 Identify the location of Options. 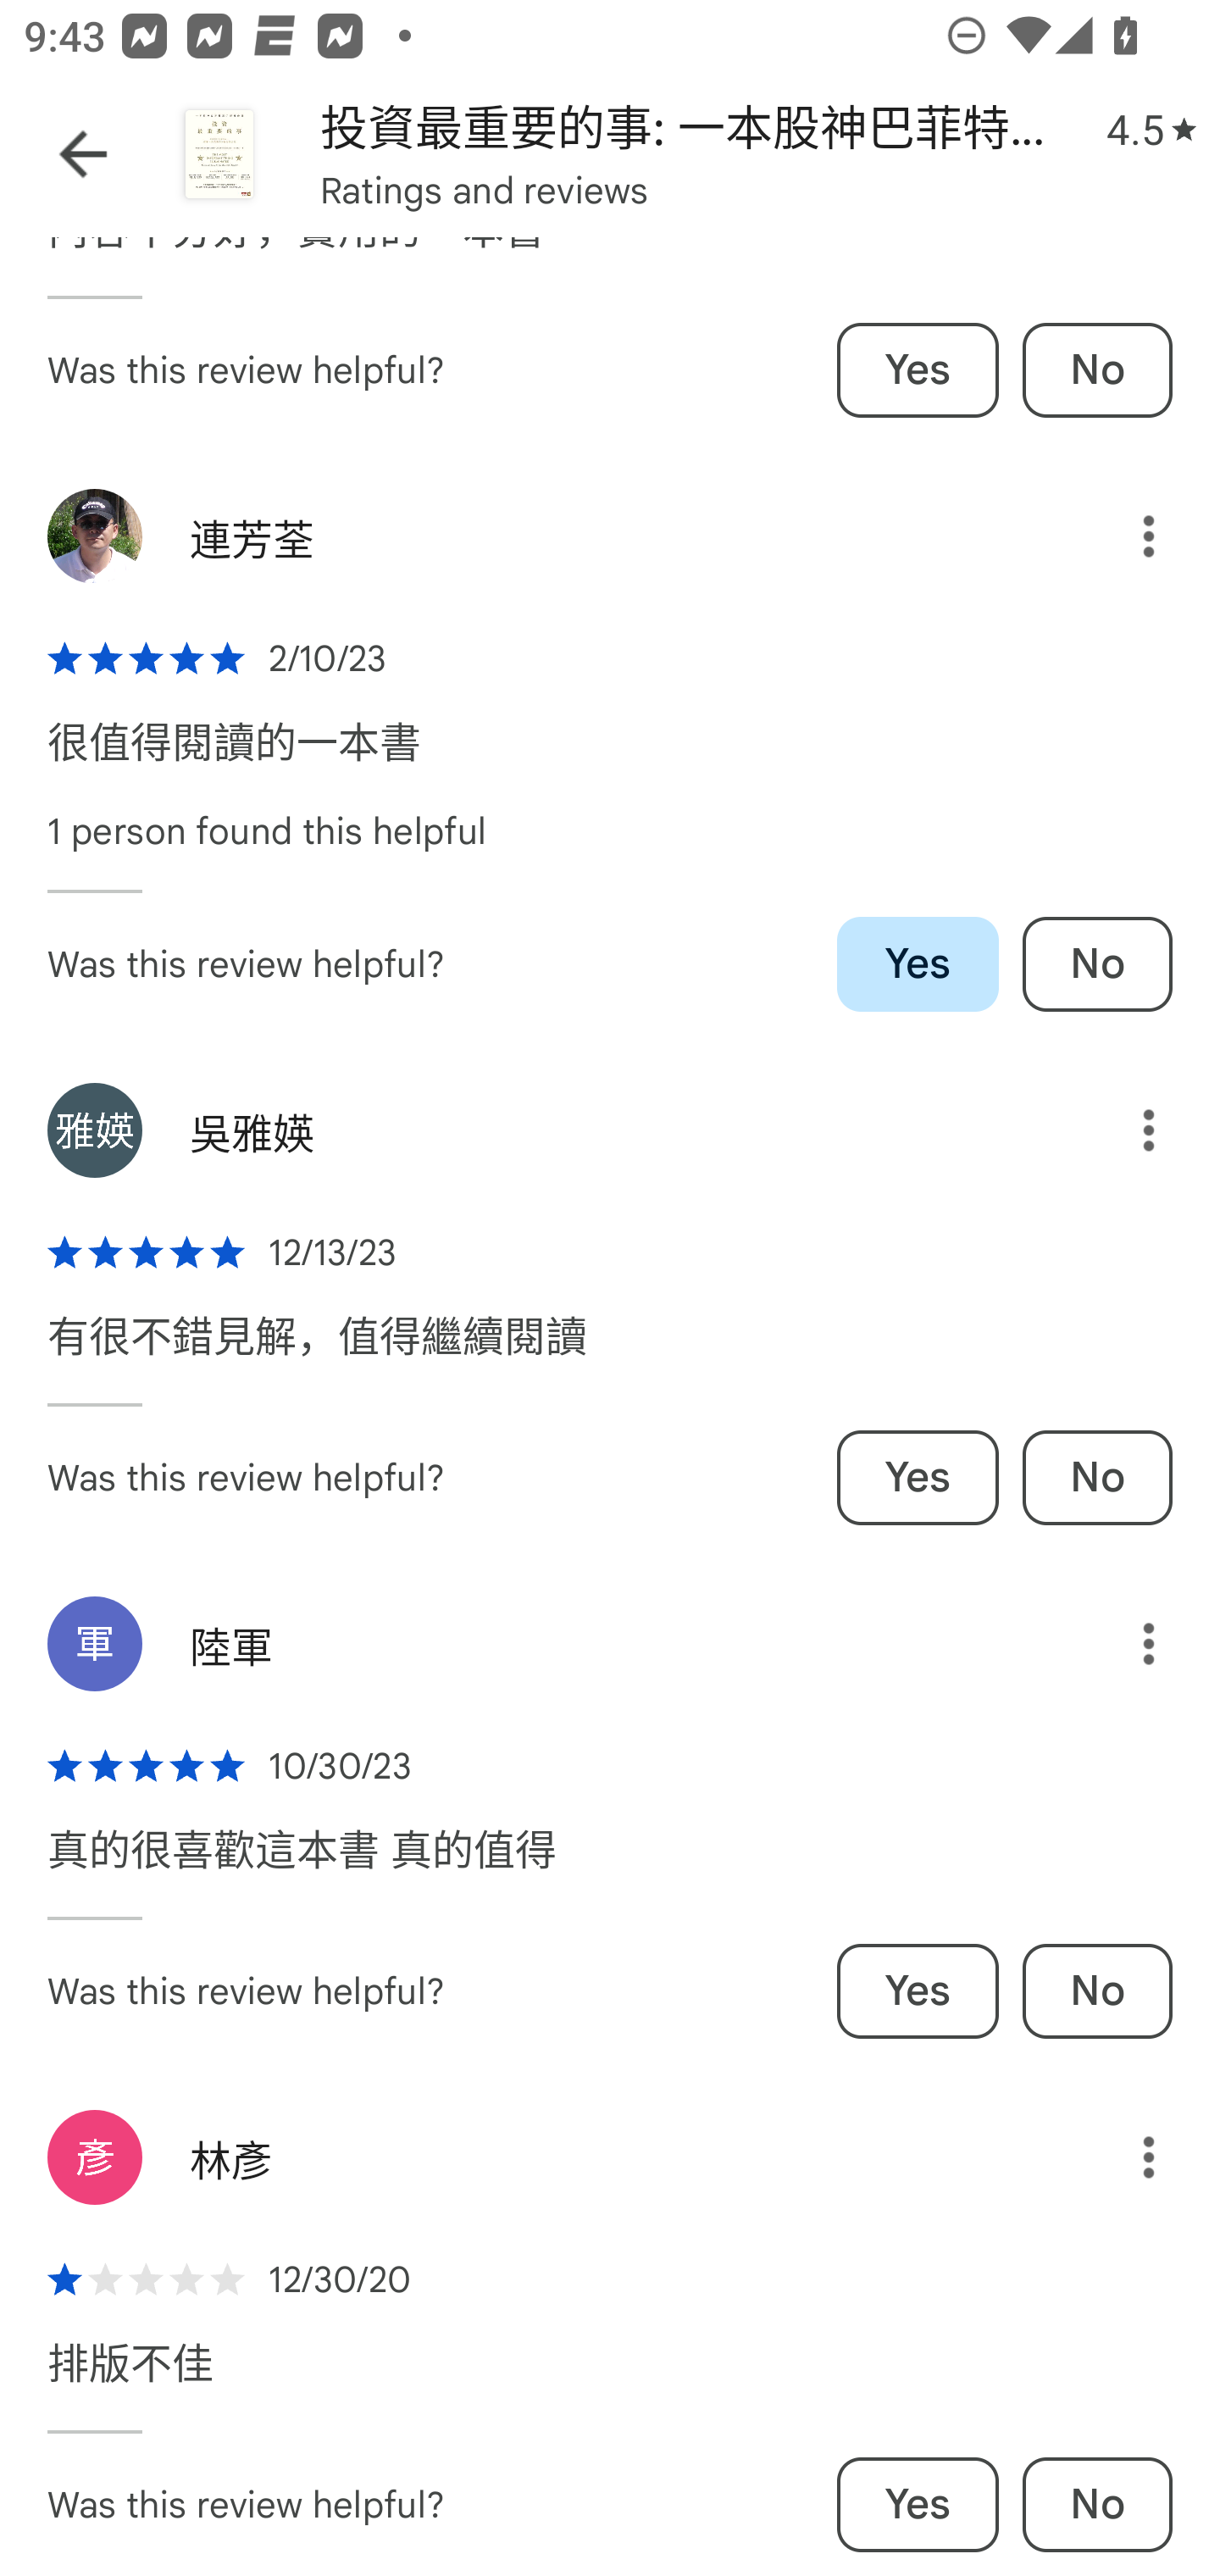
(1124, 537).